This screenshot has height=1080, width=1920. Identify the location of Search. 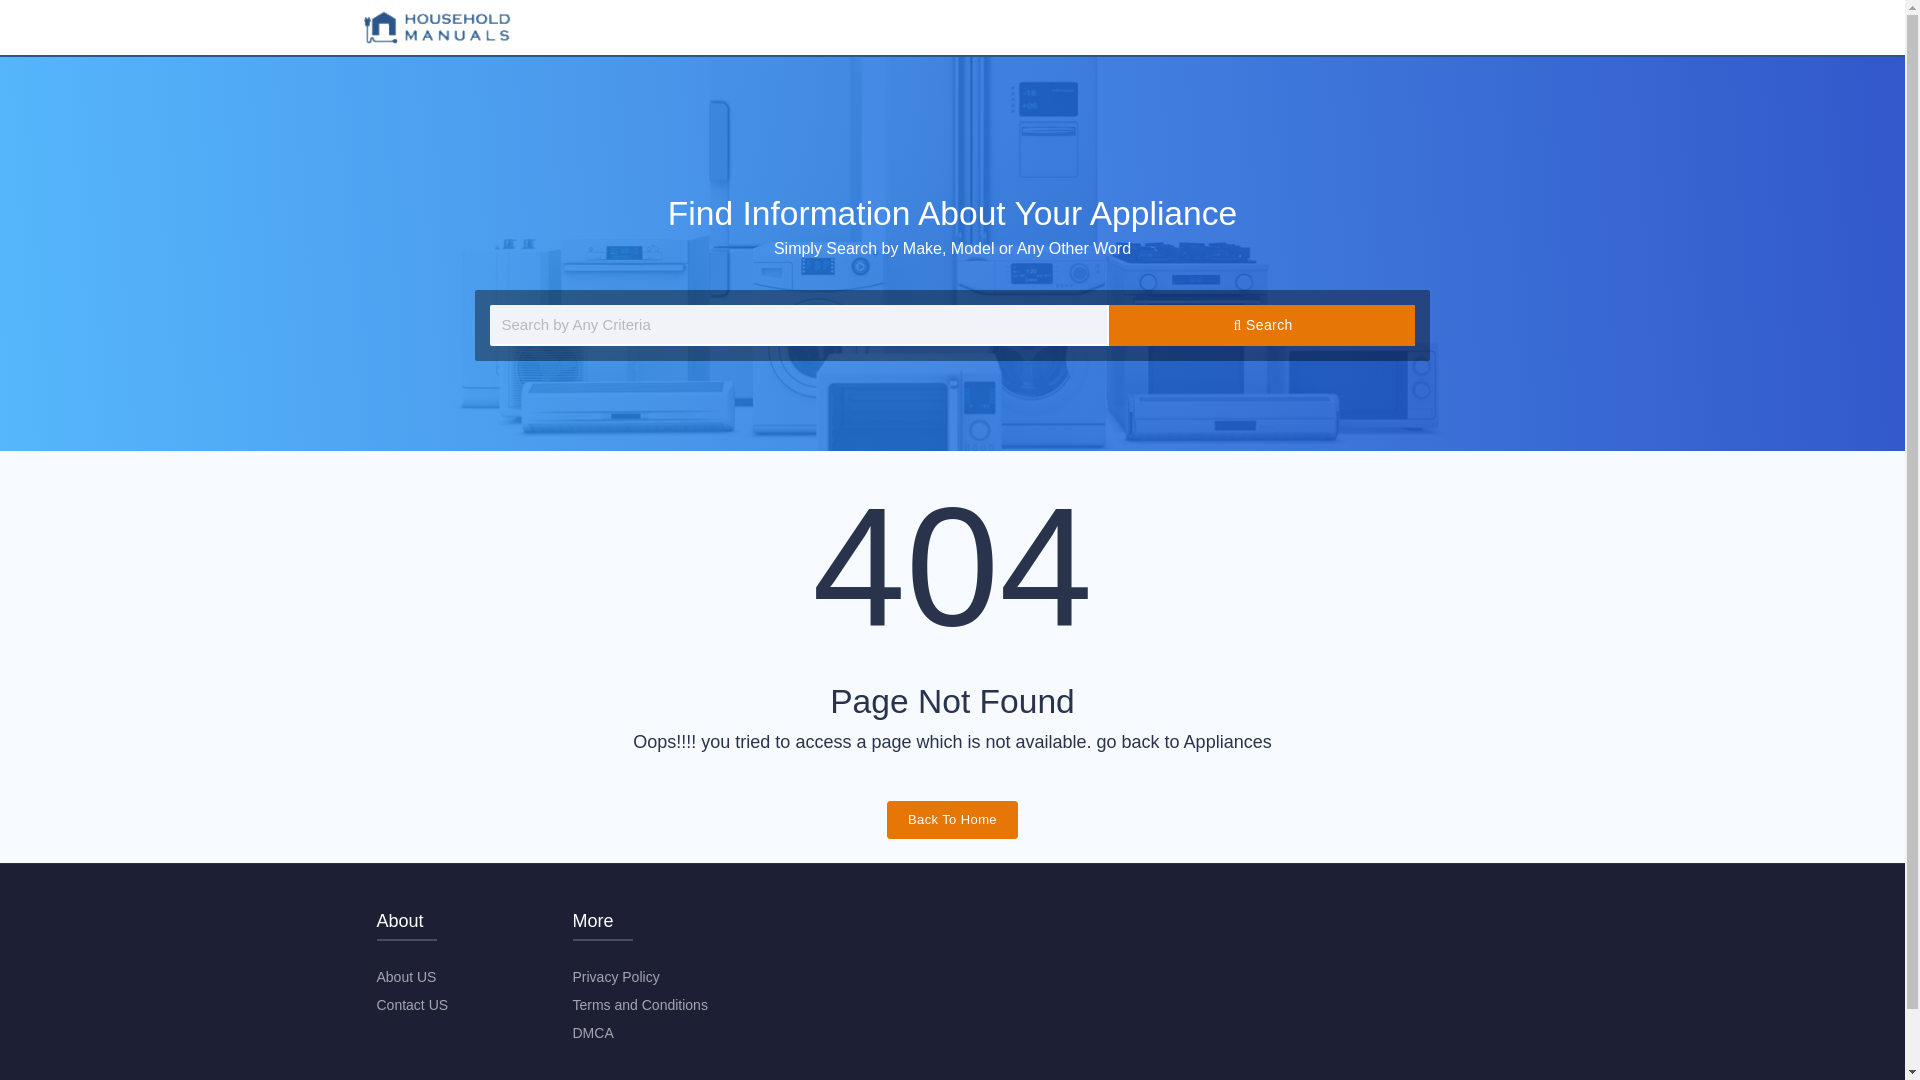
(1264, 324).